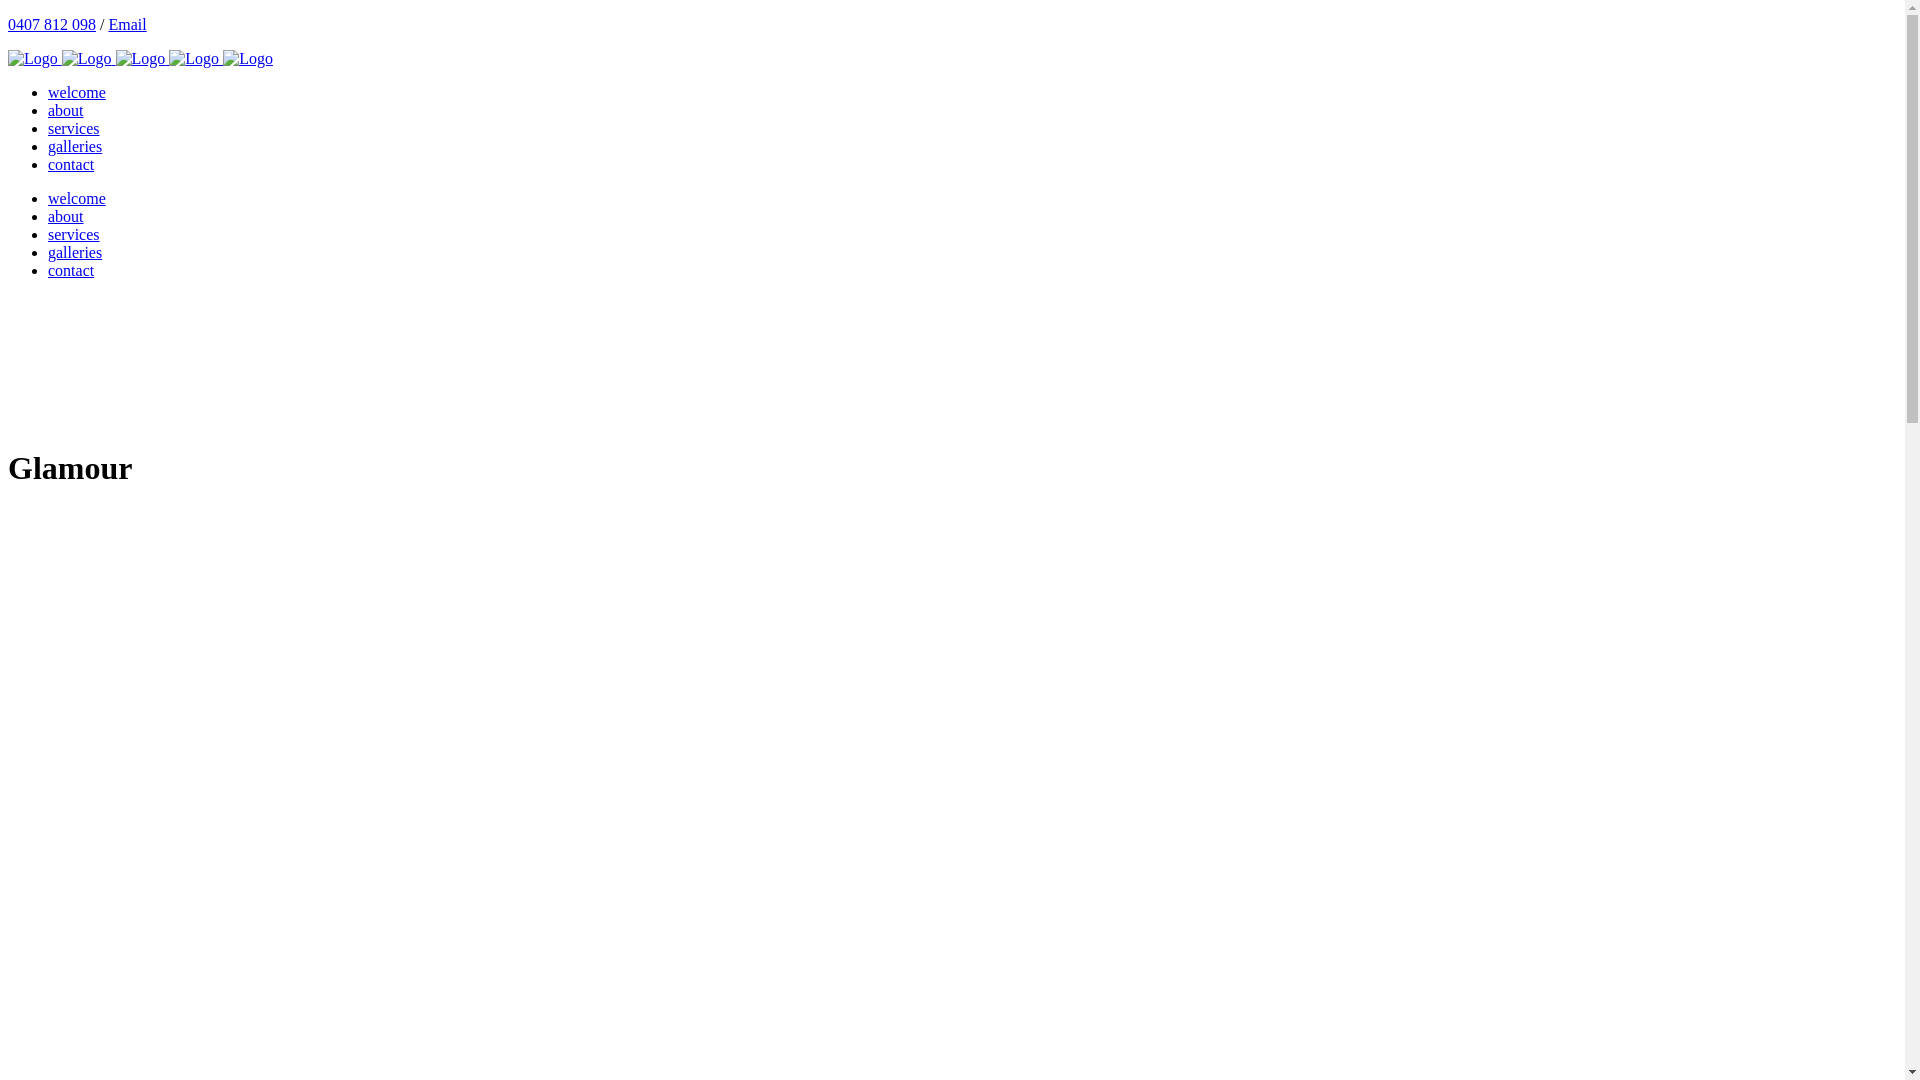 The height and width of the screenshot is (1080, 1920). I want to click on services, so click(74, 128).